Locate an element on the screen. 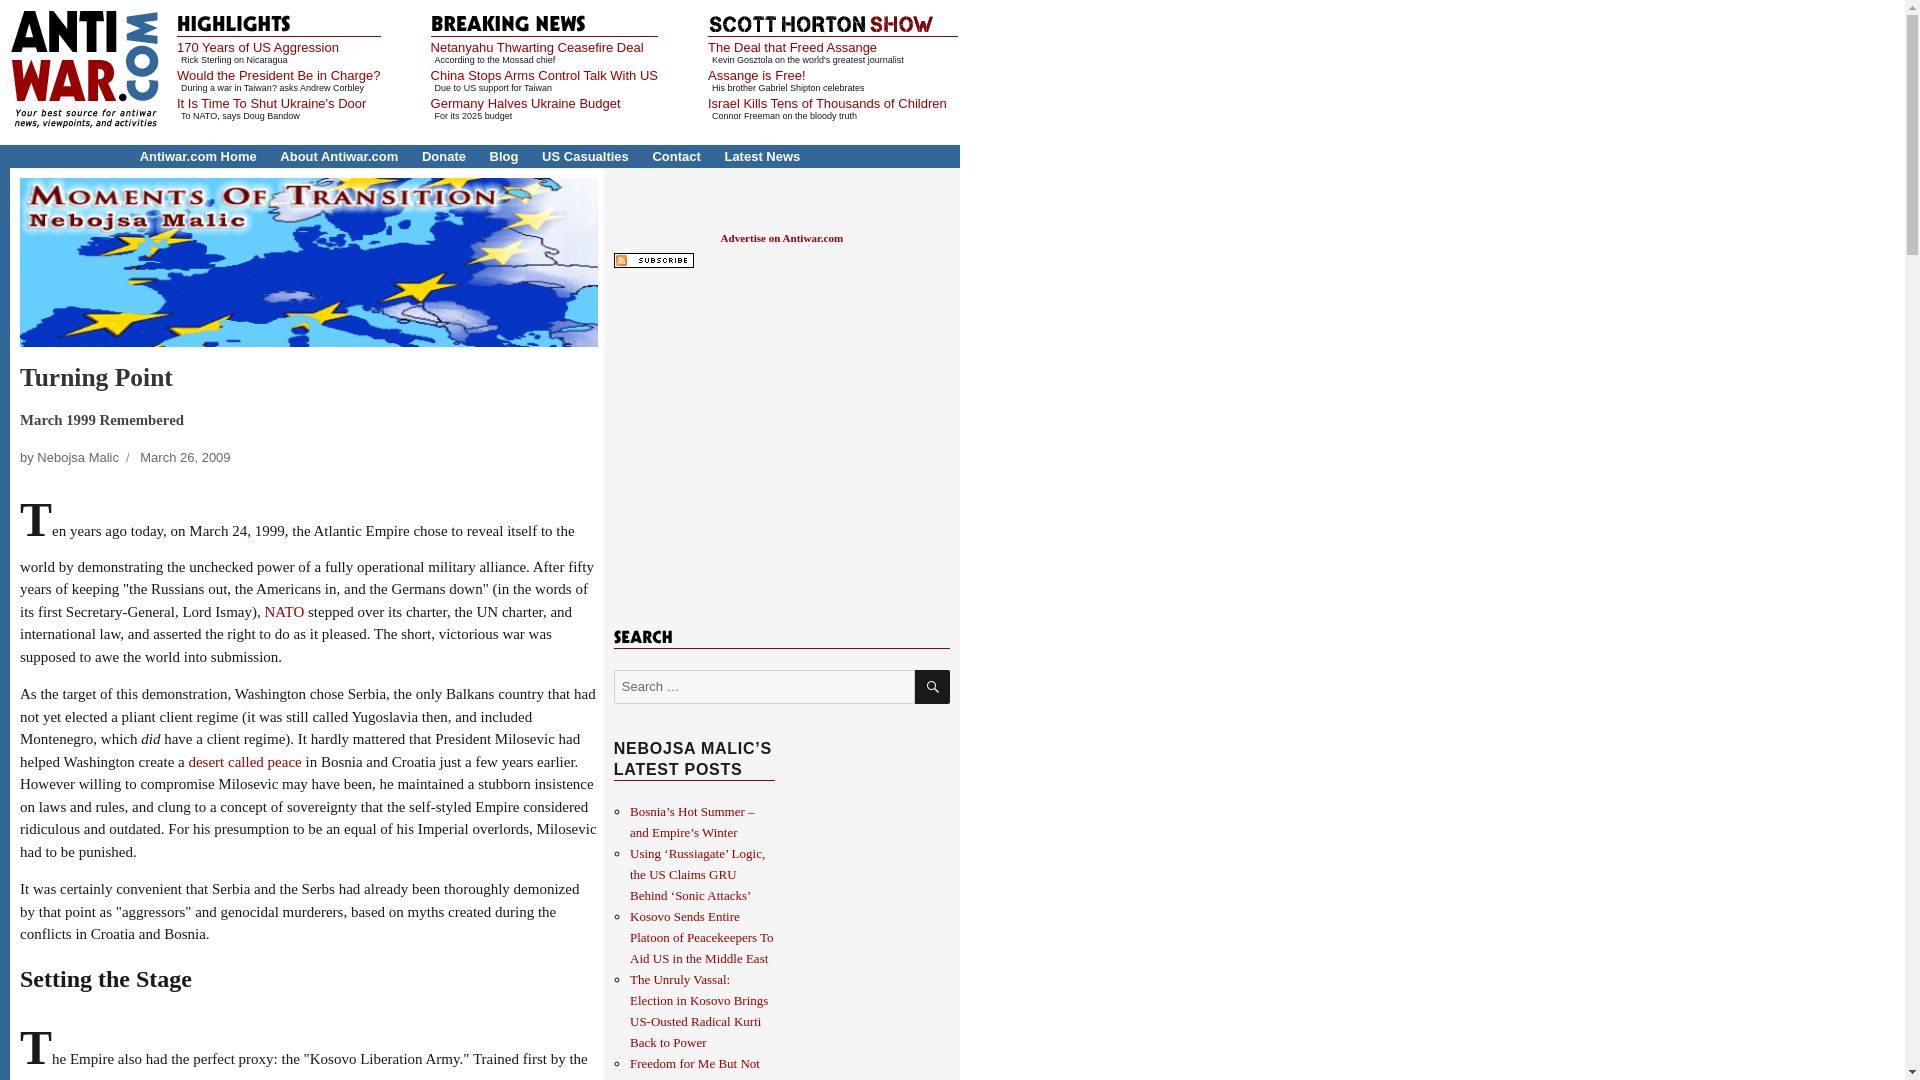  Would the President Be in Charge? is located at coordinates (278, 76).